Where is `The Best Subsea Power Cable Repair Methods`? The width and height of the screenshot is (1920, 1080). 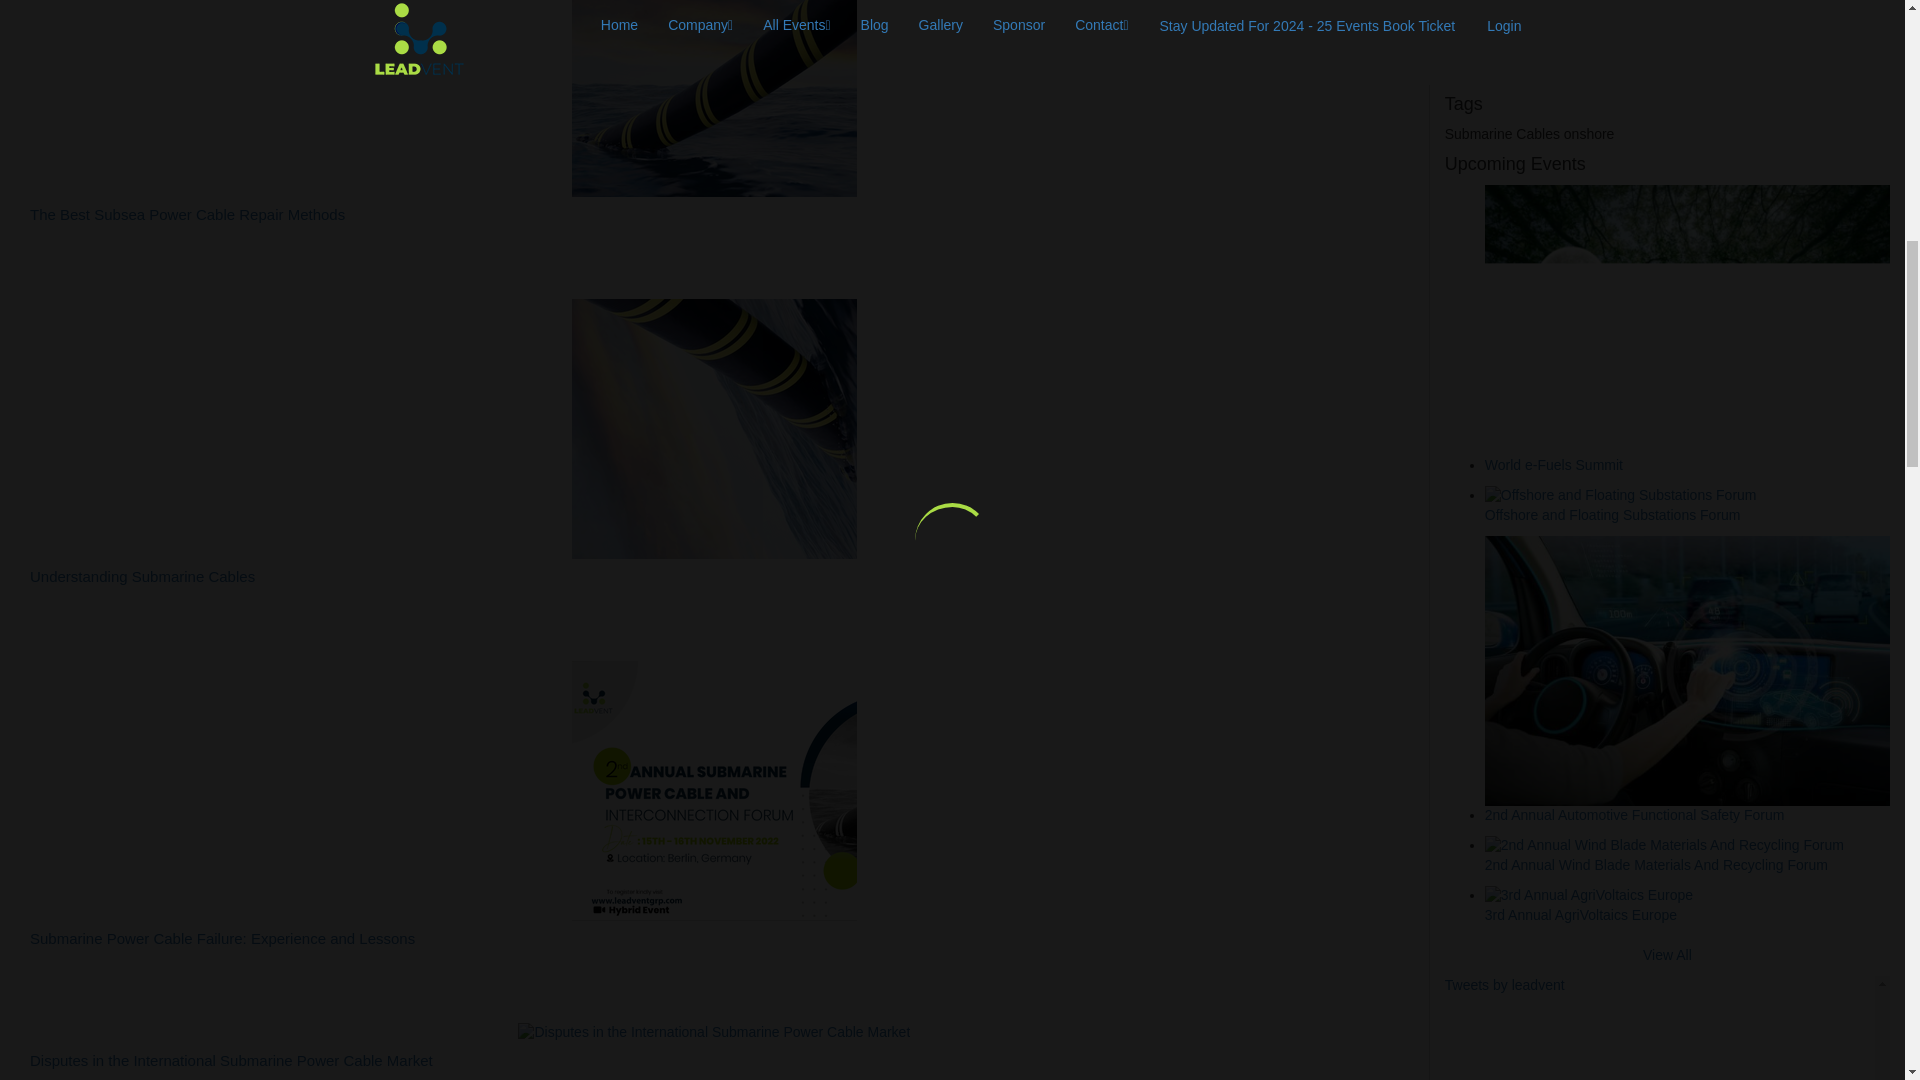
The Best Subsea Power Cable Repair Methods is located at coordinates (714, 215).